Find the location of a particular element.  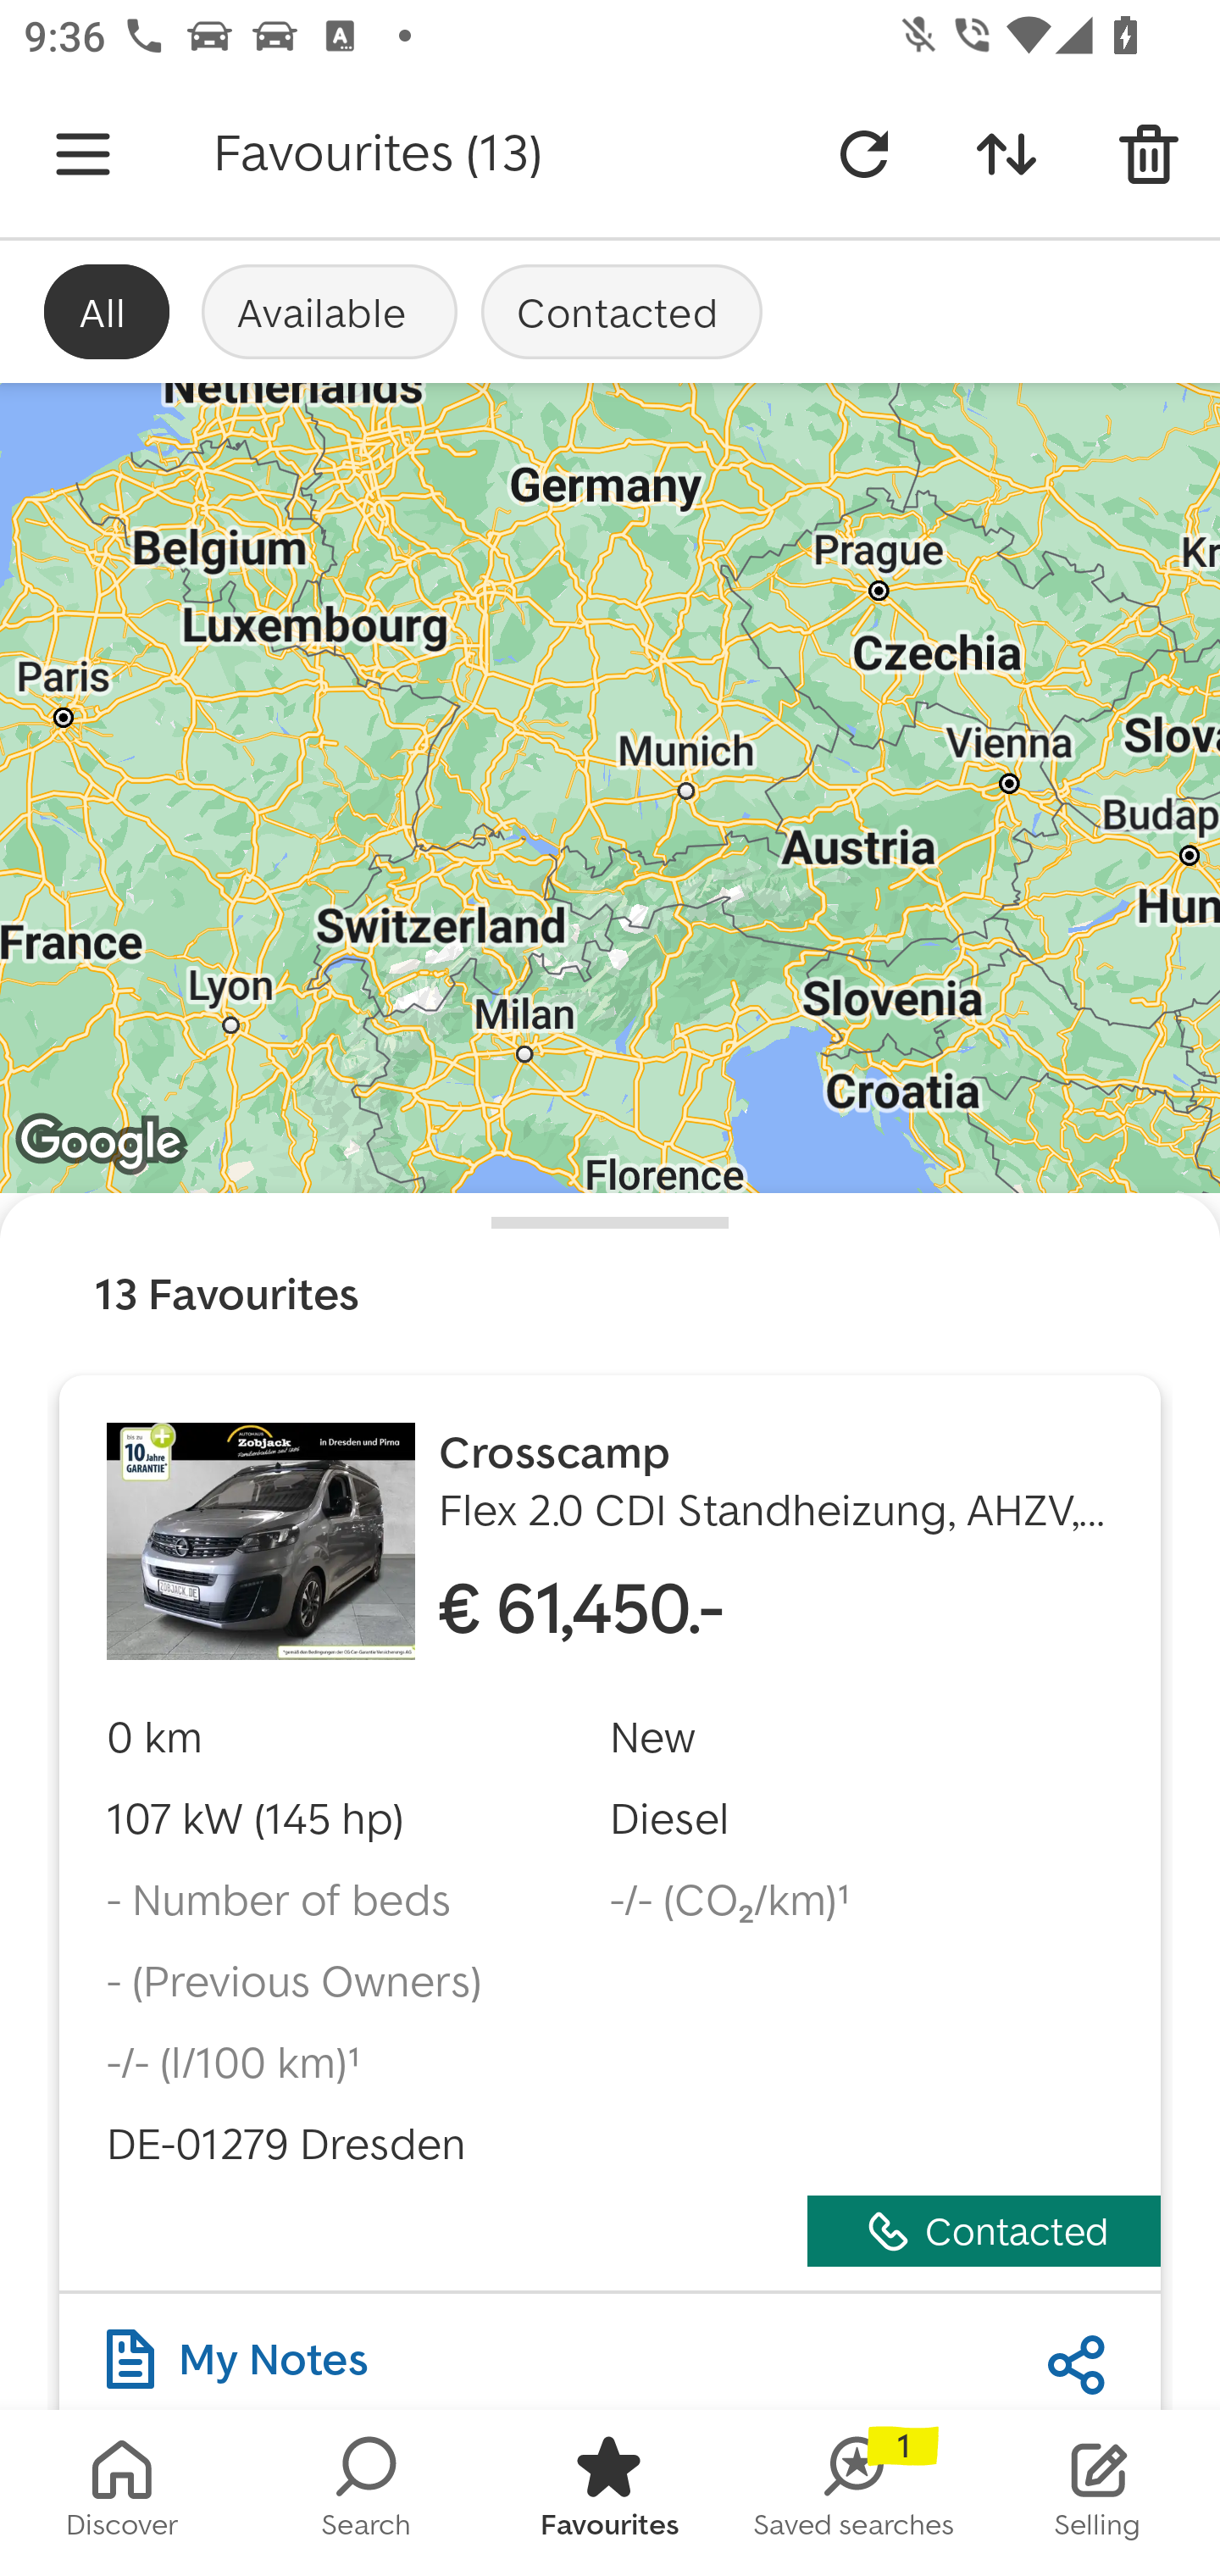

STOCK_LIST Selling is located at coordinates (1098, 2493).